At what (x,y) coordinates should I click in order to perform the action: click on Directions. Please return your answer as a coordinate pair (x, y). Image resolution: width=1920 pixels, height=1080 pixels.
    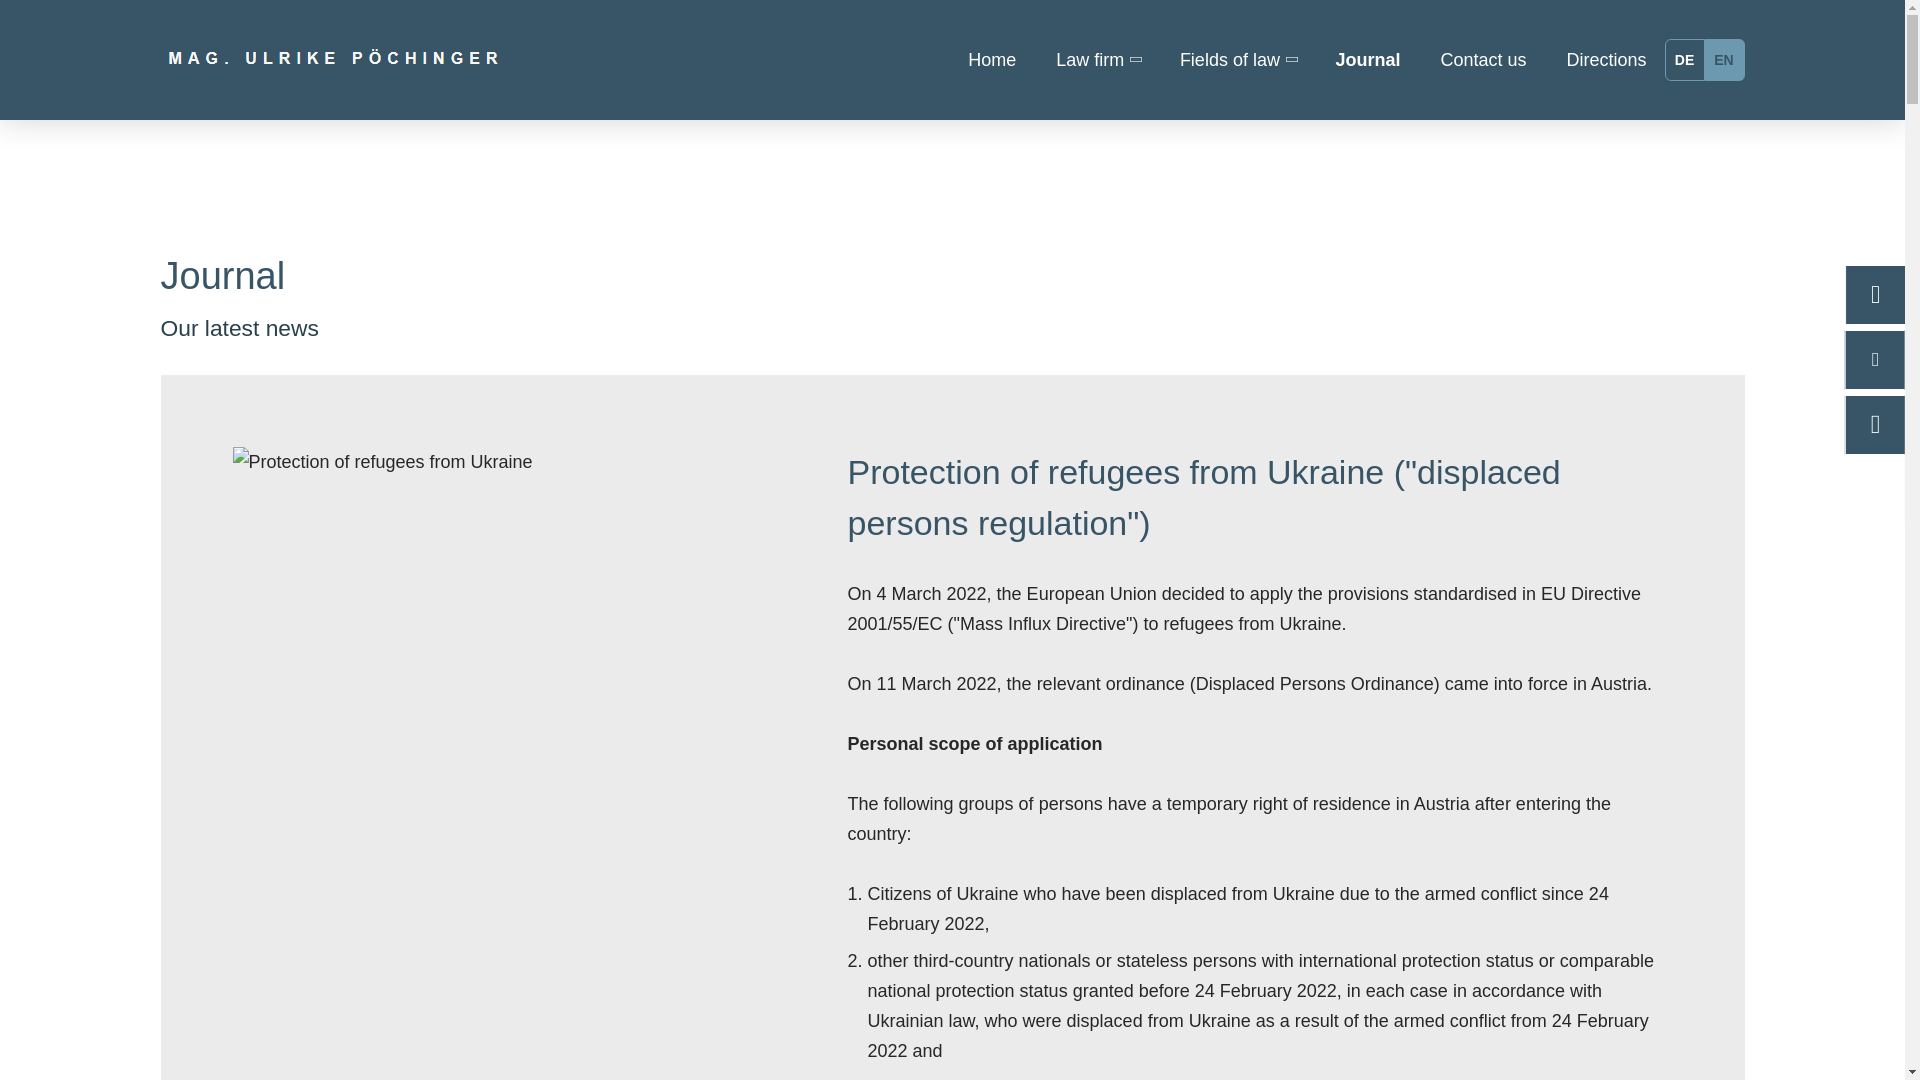
    Looking at the image, I should click on (1595, 60).